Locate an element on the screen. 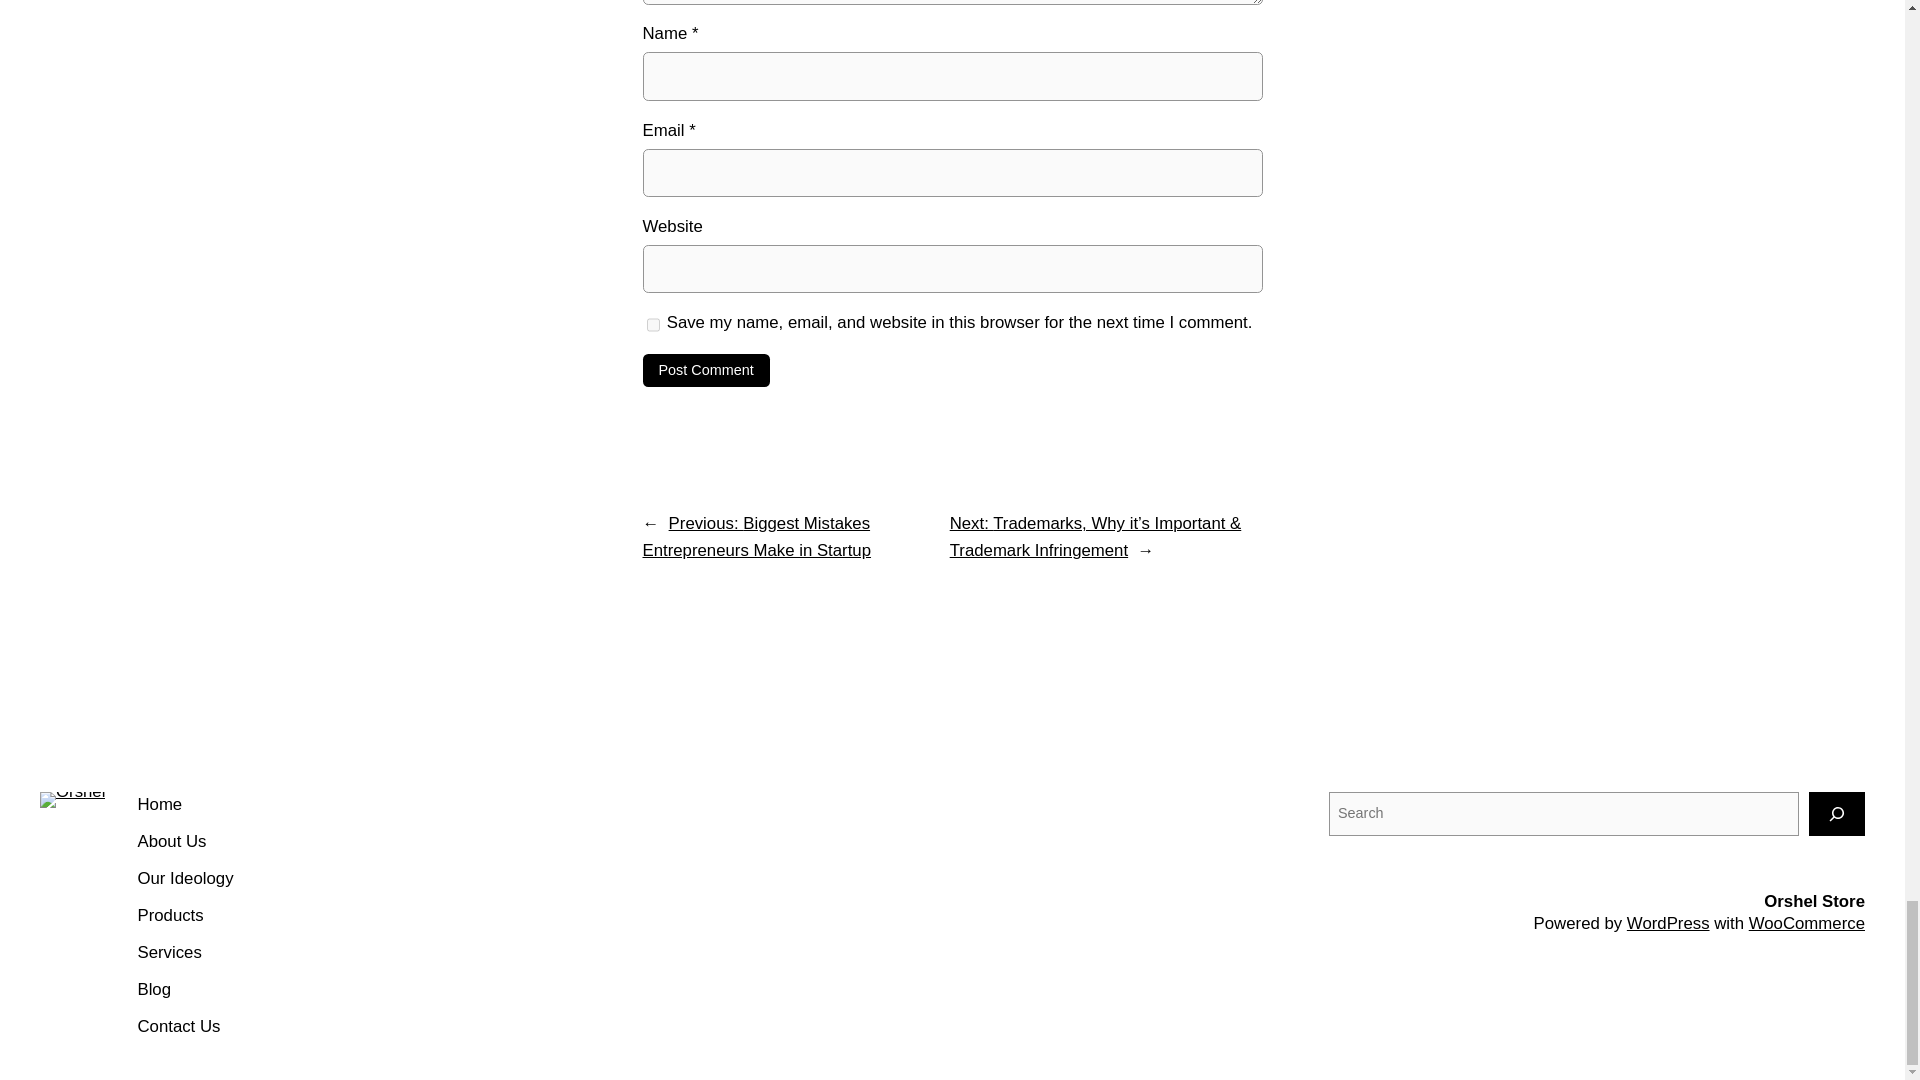  Blog is located at coordinates (153, 990).